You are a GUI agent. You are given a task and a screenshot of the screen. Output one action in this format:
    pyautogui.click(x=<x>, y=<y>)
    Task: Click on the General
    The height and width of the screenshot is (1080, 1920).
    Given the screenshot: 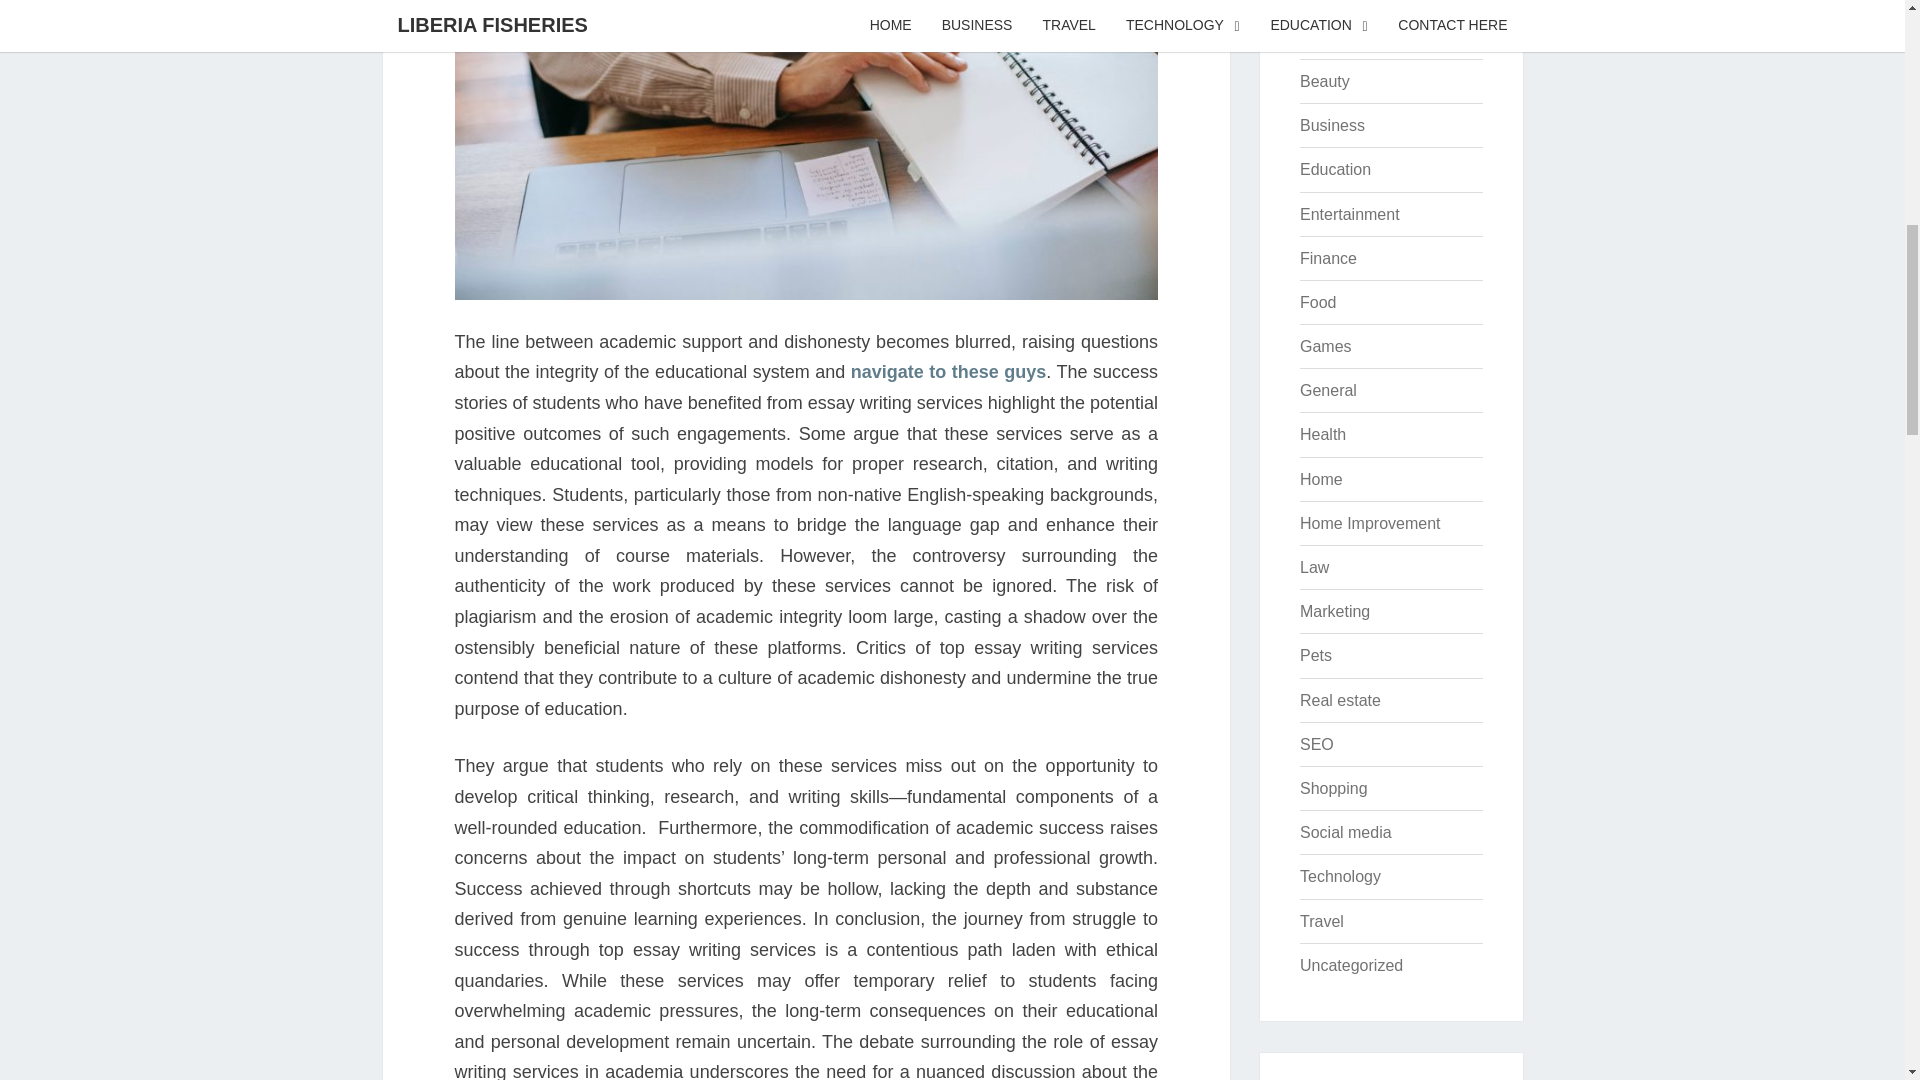 What is the action you would take?
    pyautogui.click(x=1328, y=390)
    